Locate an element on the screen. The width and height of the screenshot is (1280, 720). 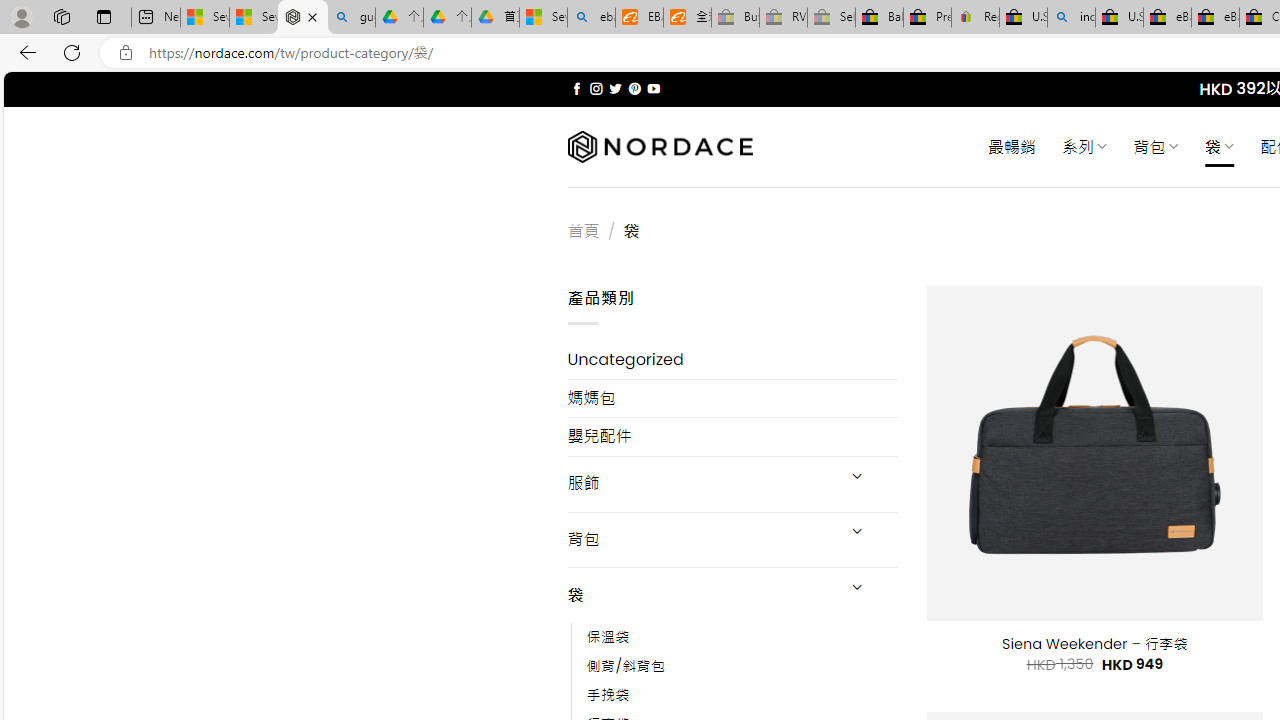
guge yunpan - Search is located at coordinates (351, 18).